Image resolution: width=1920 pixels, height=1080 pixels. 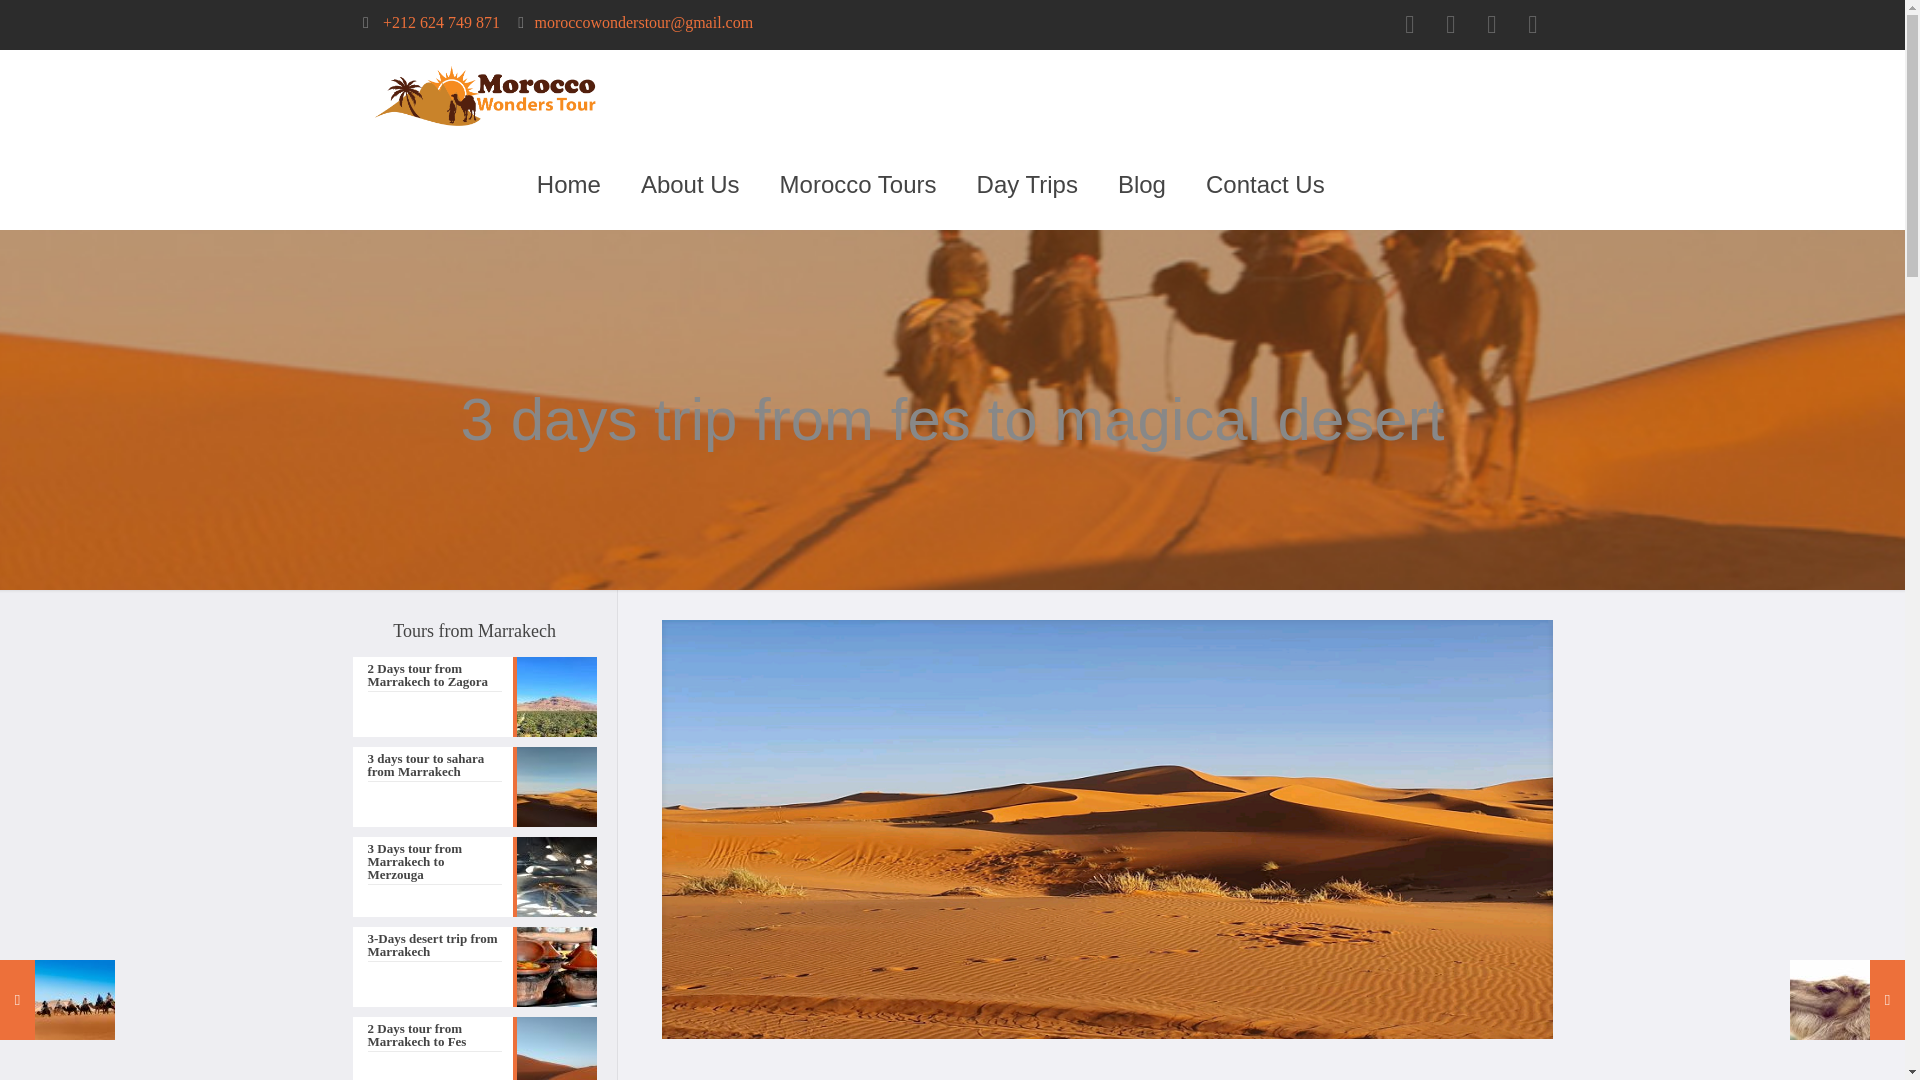 What do you see at coordinates (1266, 185) in the screenshot?
I see `Contact Us` at bounding box center [1266, 185].